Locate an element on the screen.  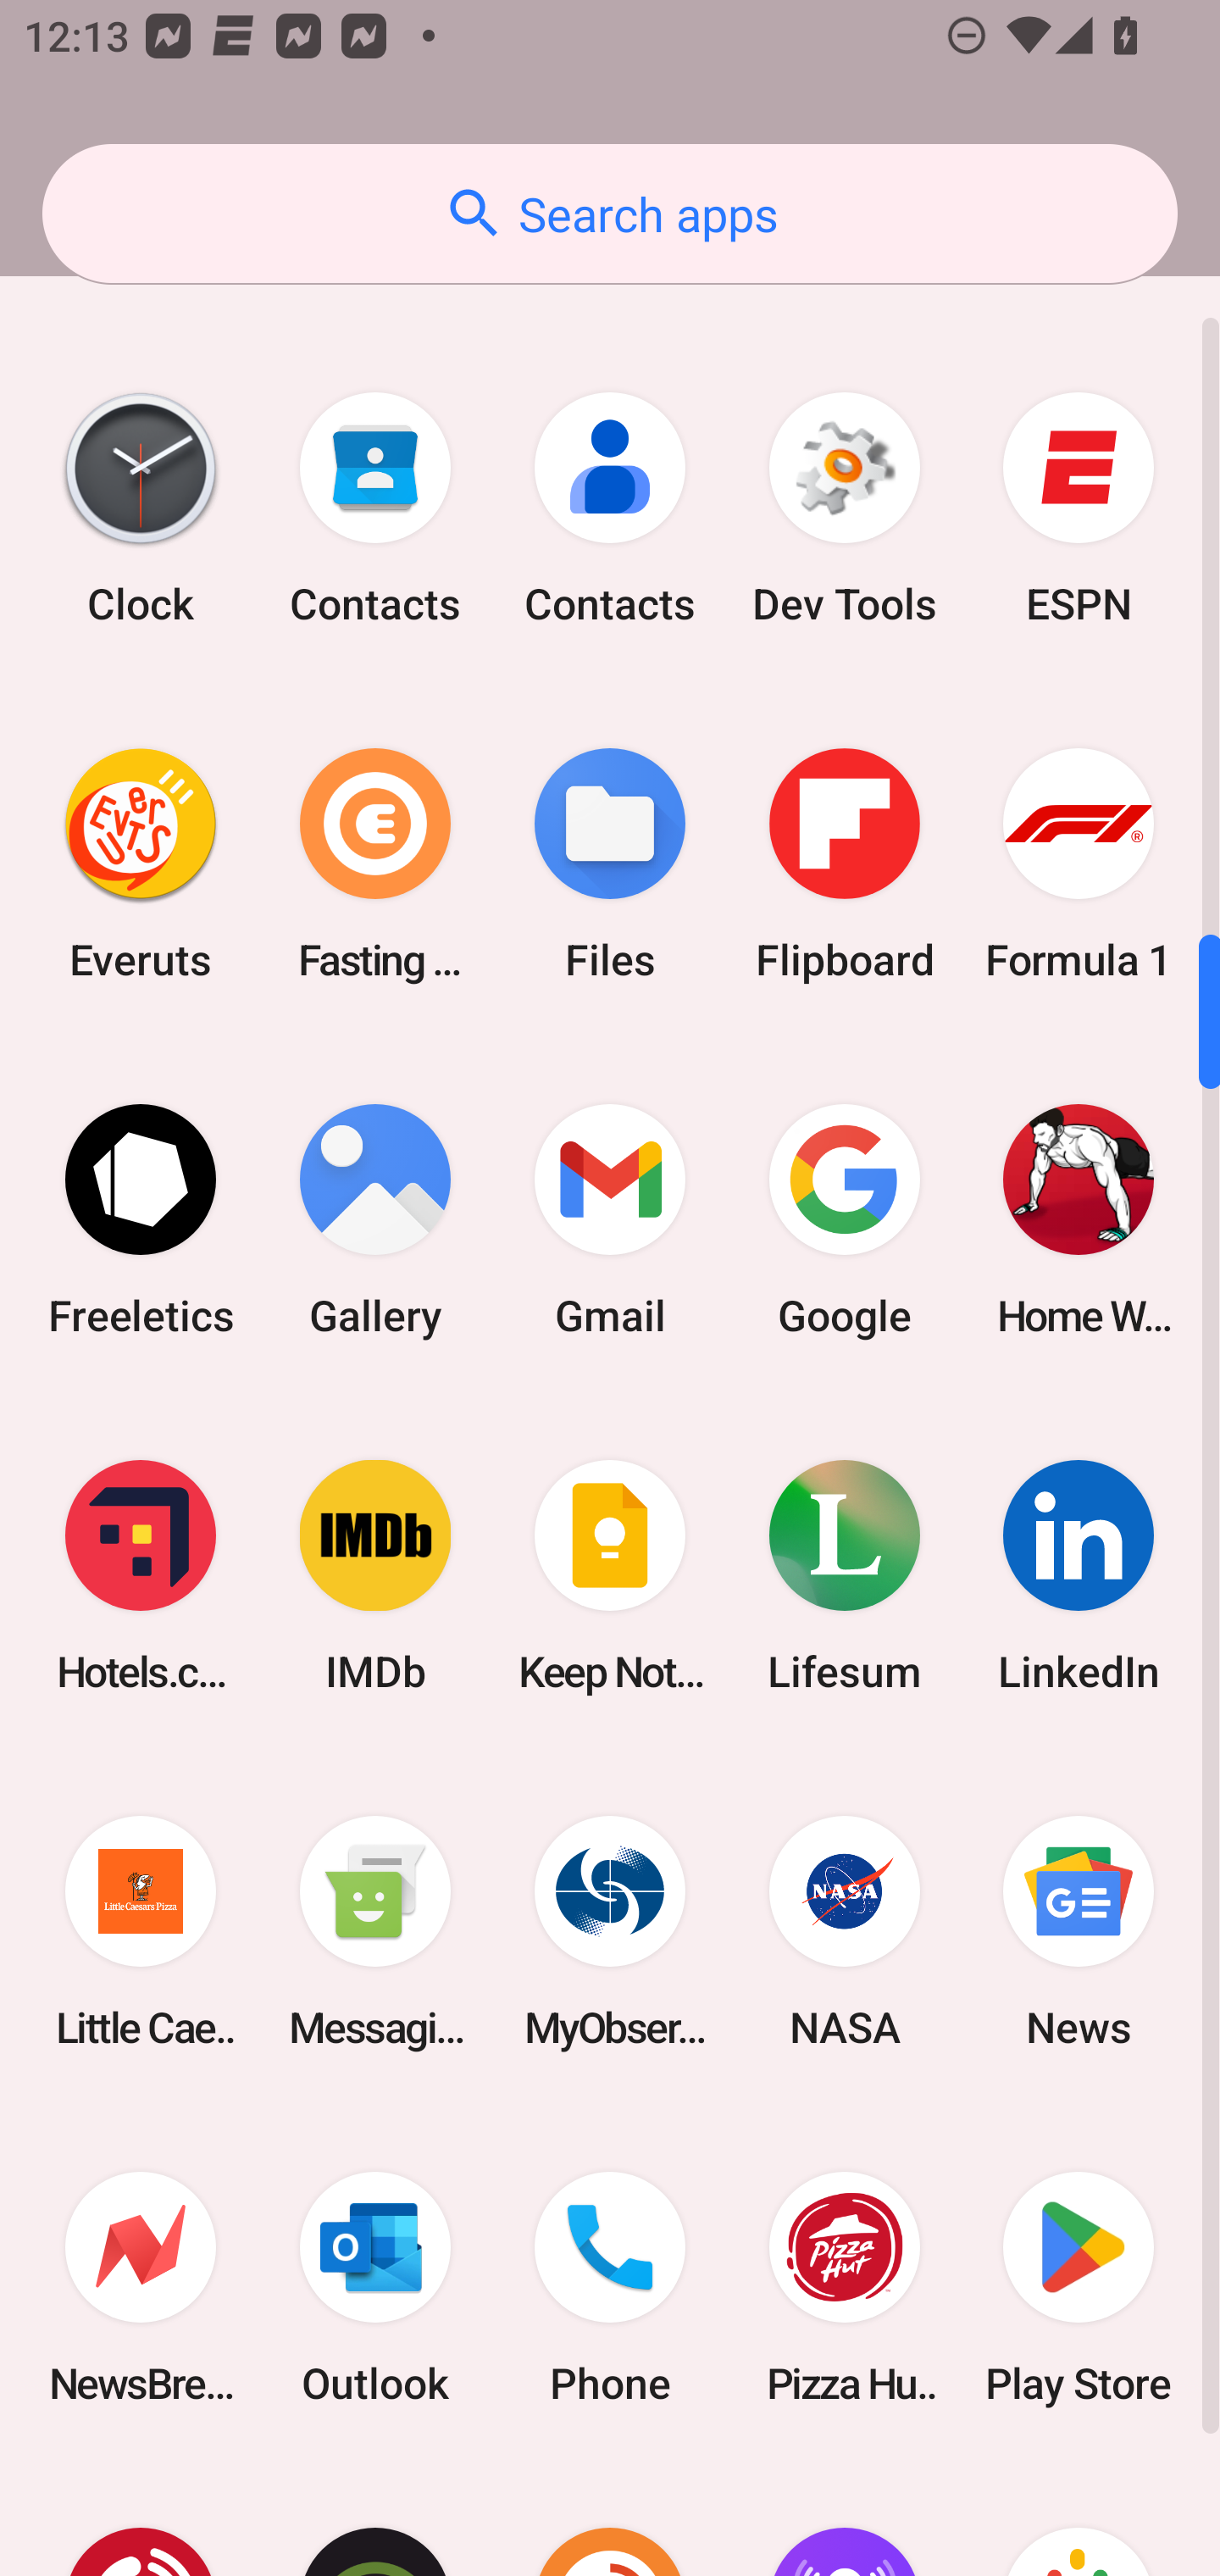
NewsBreak is located at coordinates (141, 2287).